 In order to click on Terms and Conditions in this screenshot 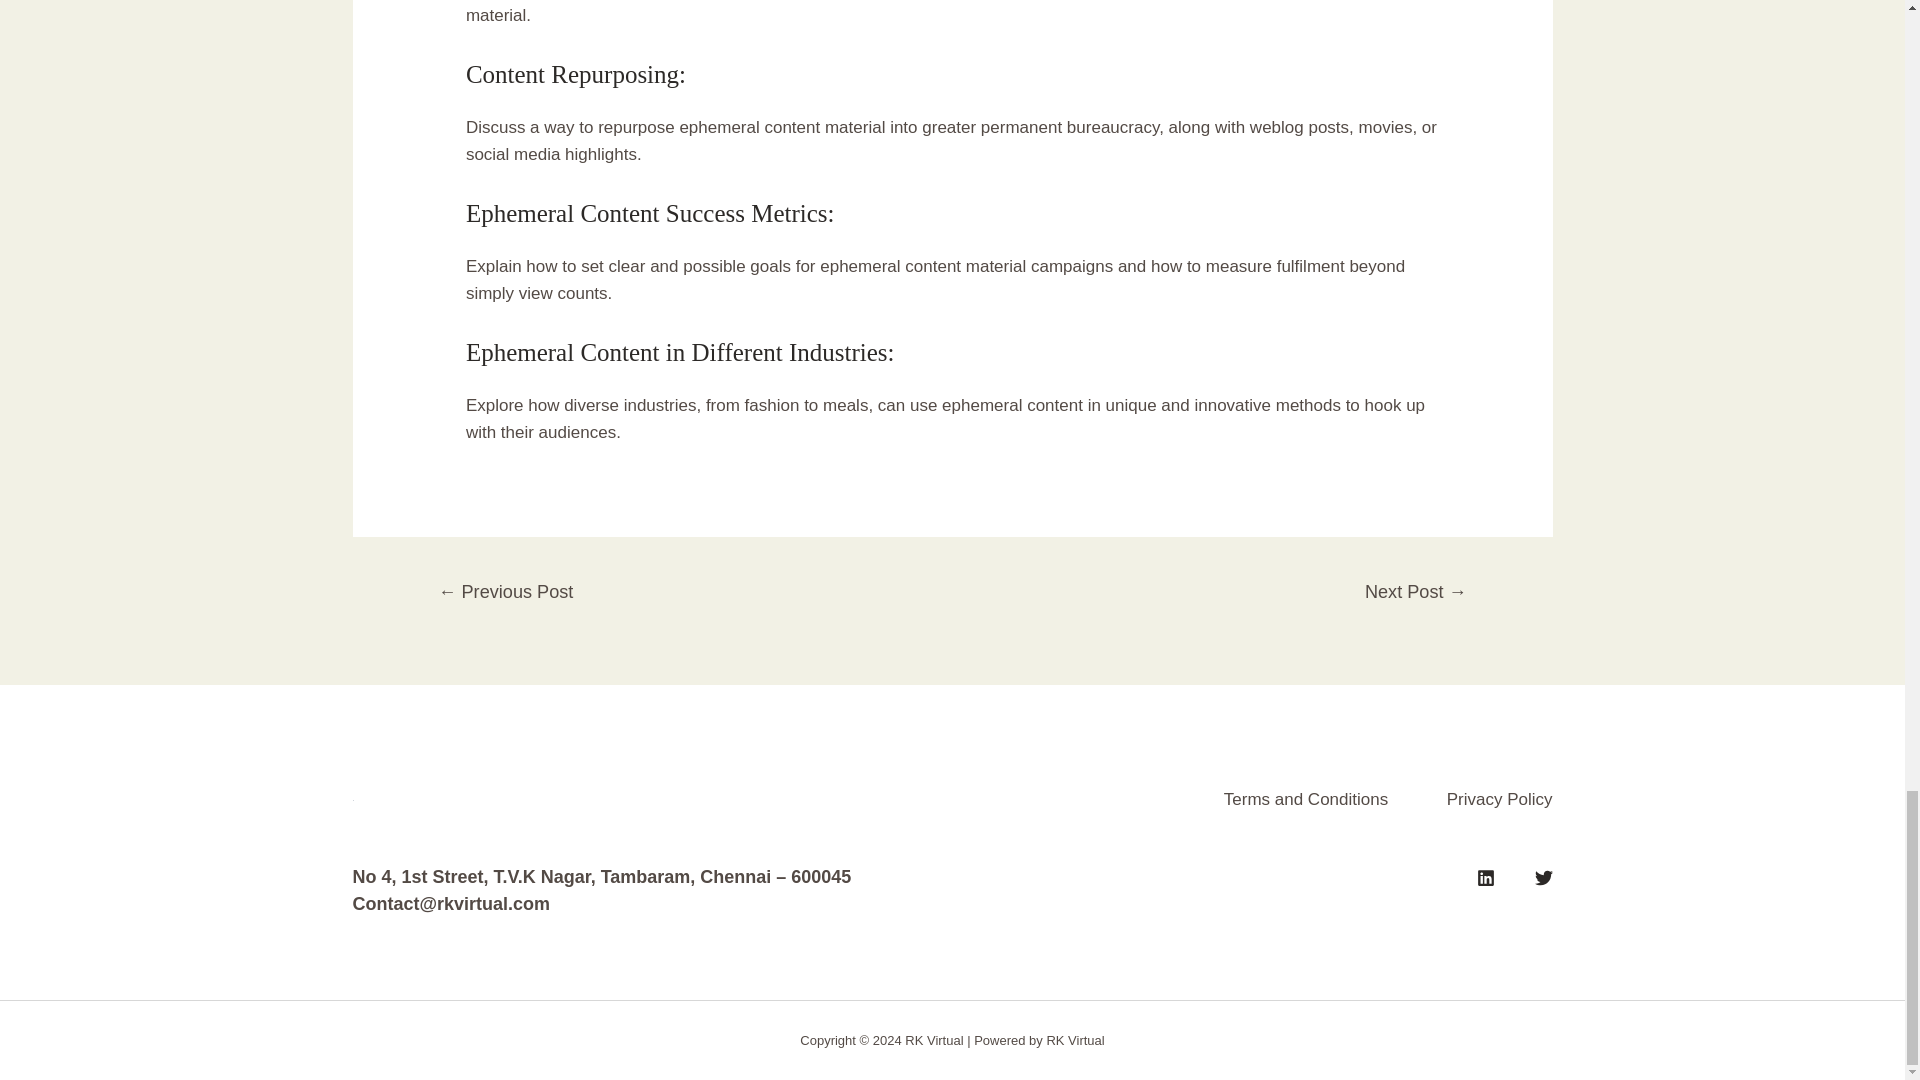, I will do `click(1285, 800)`.